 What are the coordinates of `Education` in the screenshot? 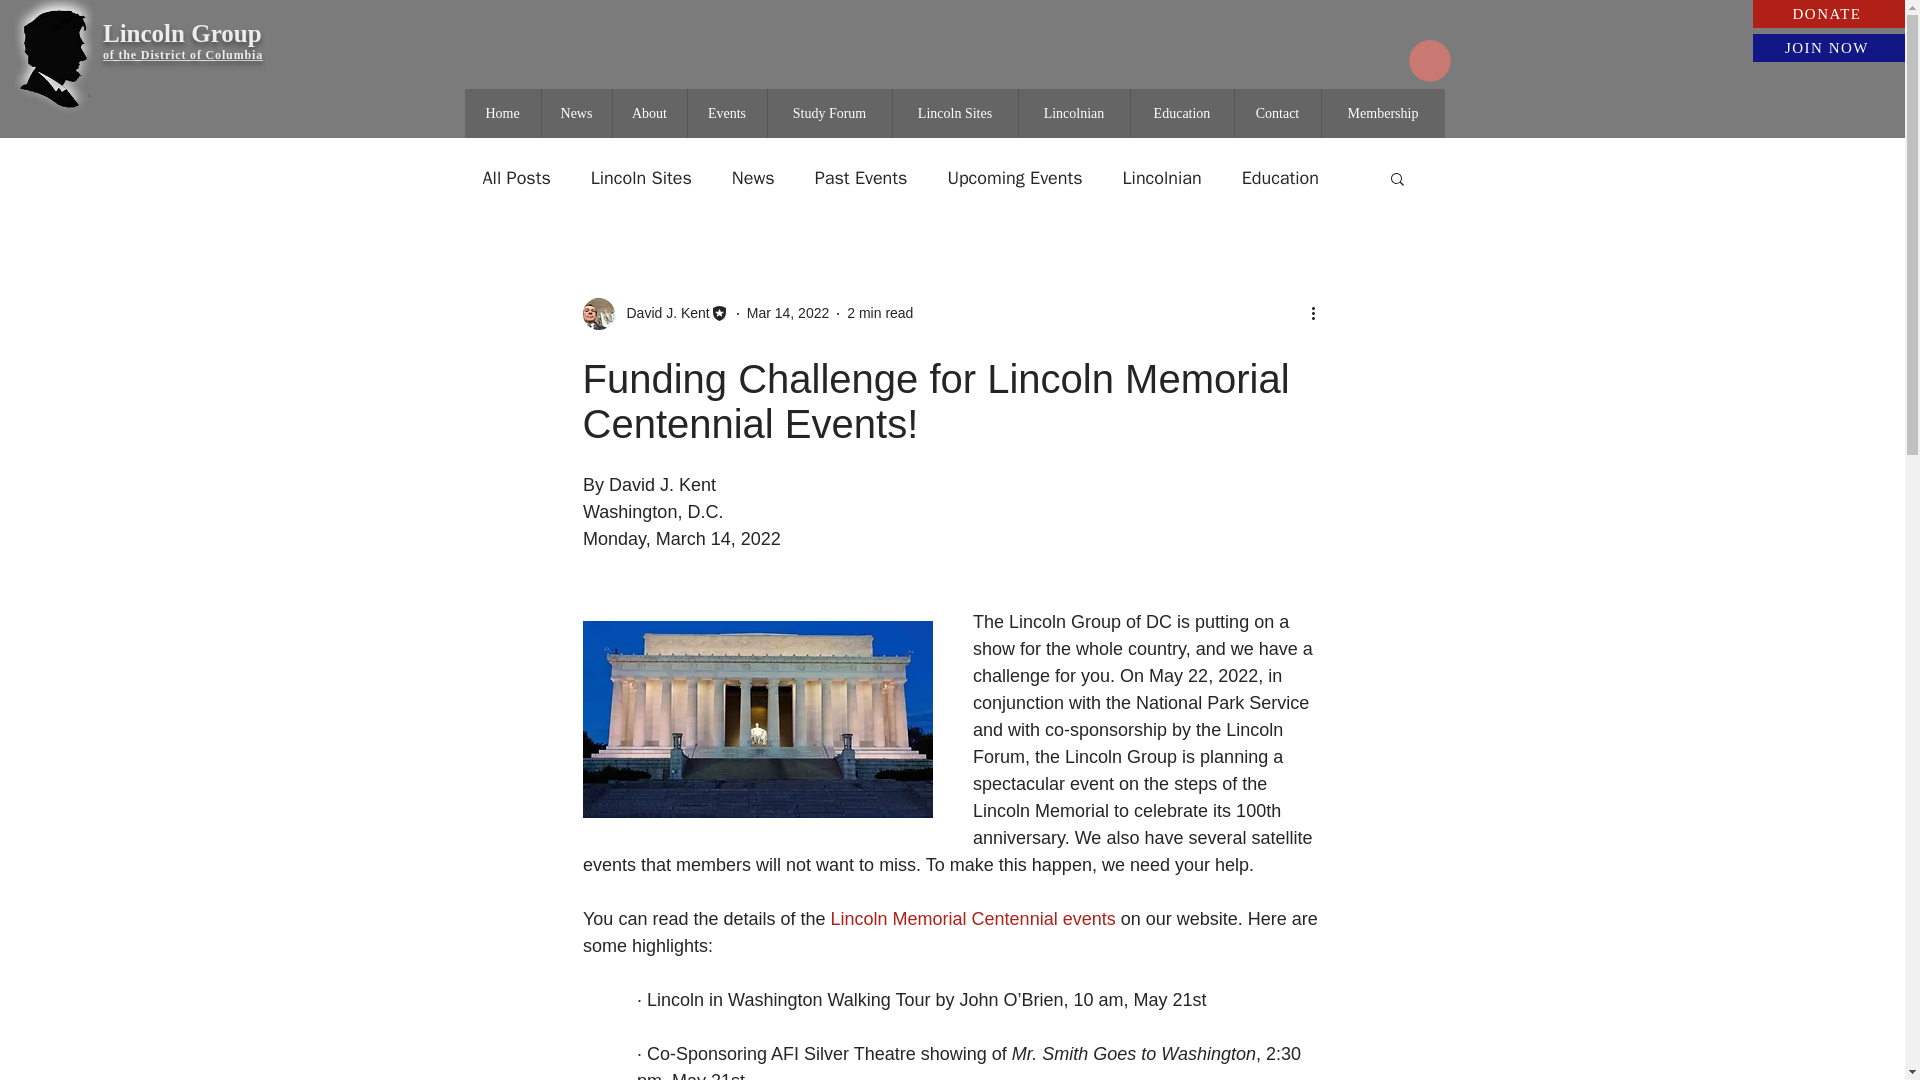 It's located at (1182, 113).